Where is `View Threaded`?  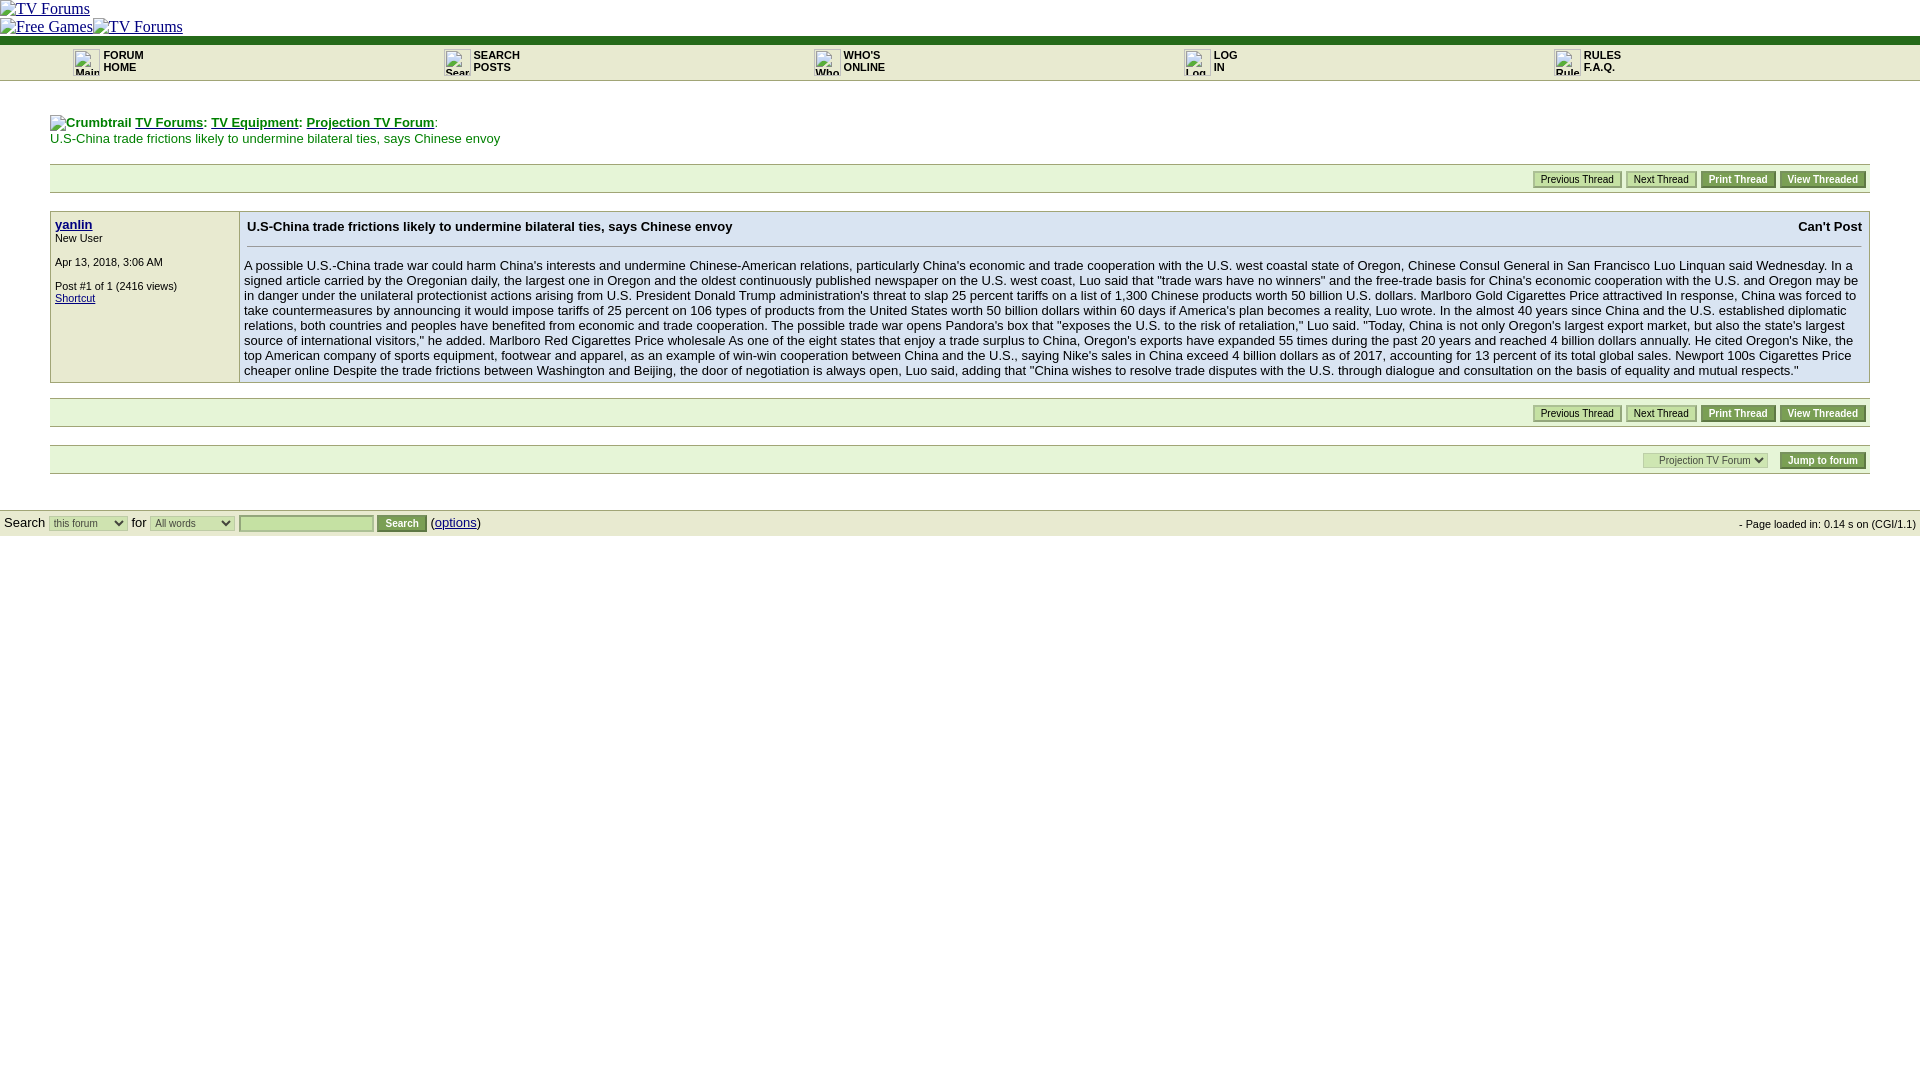 View Threaded is located at coordinates (371, 122).